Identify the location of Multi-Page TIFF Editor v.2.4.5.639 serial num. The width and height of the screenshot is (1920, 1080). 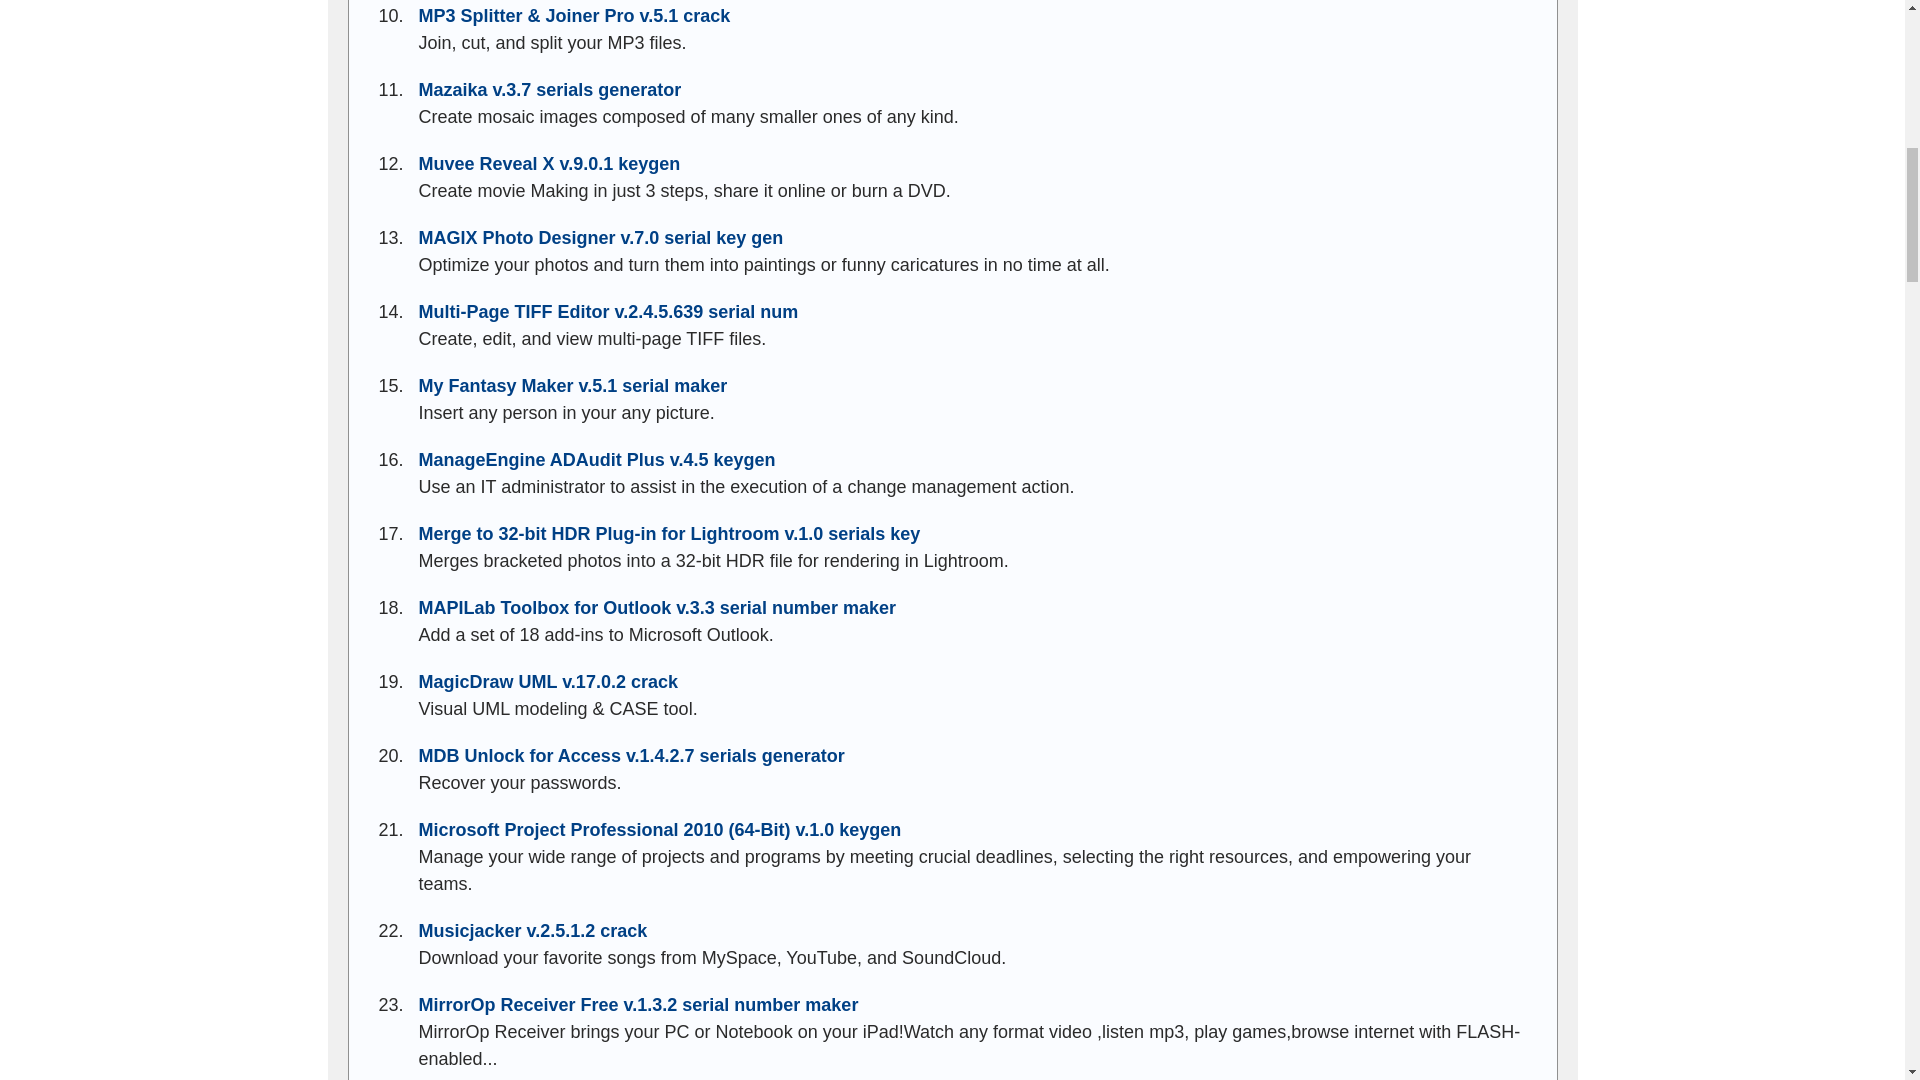
(608, 312).